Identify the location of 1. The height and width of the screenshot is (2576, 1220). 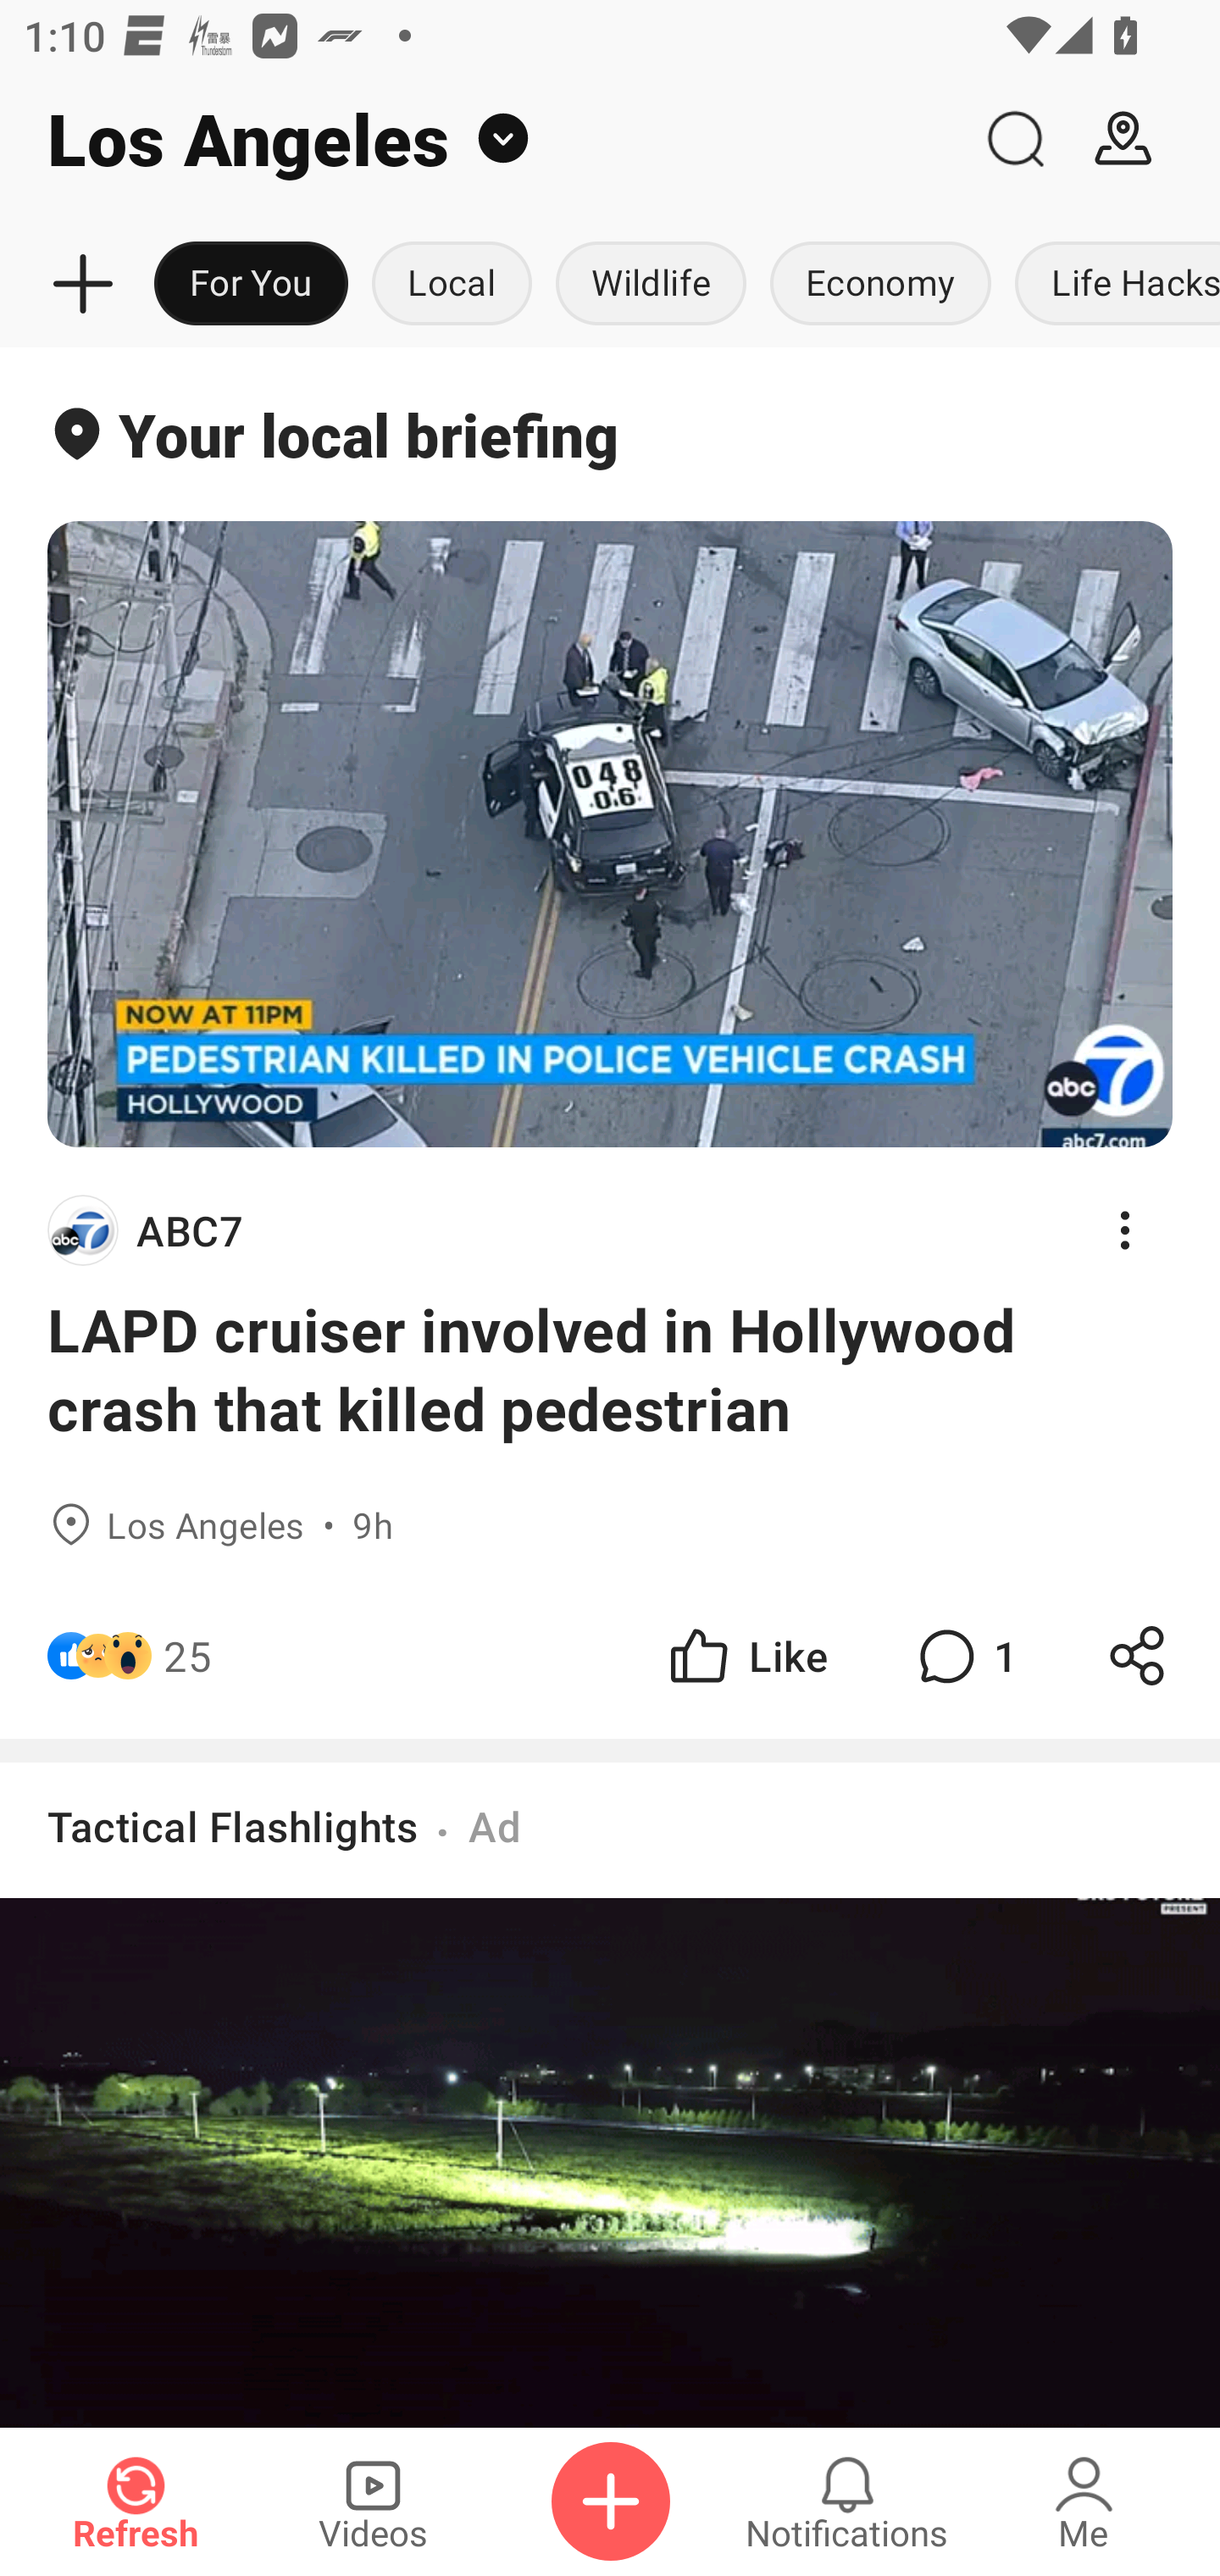
(964, 1654).